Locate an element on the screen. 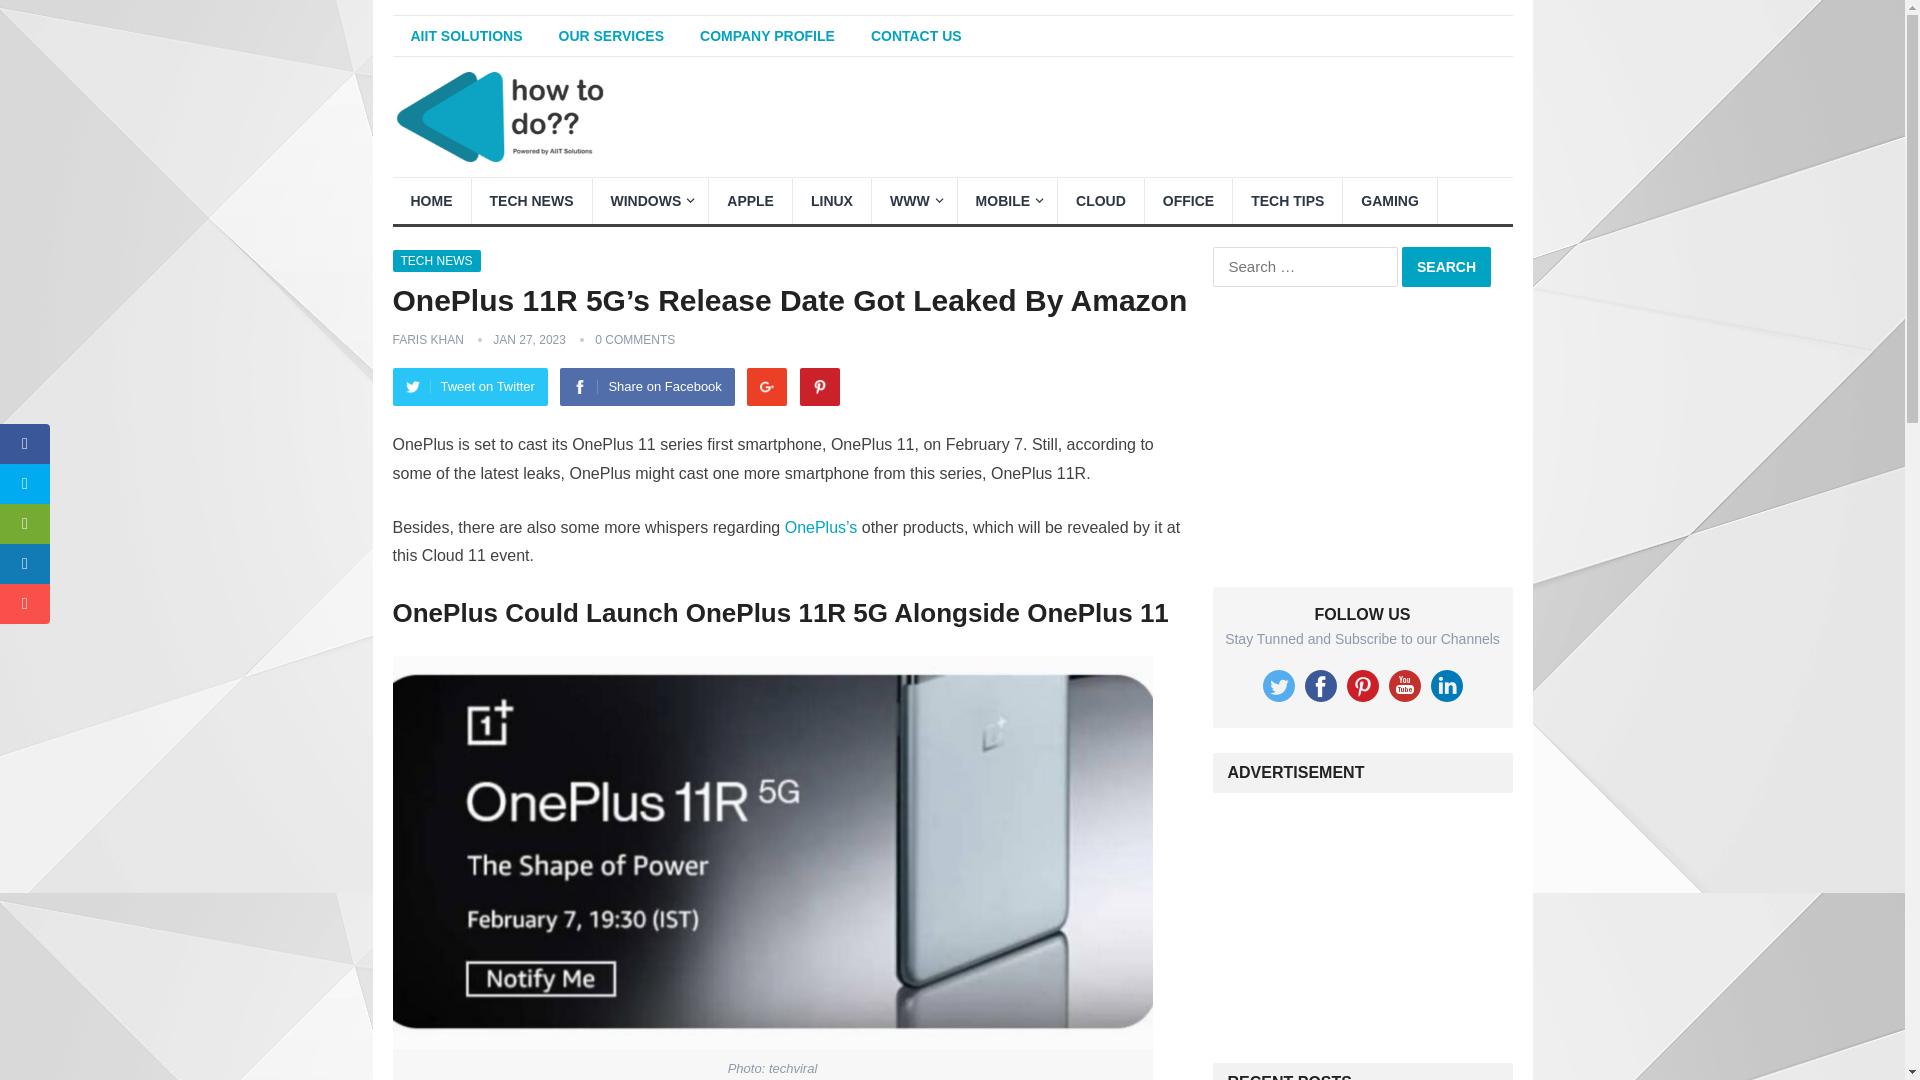  Advertisement is located at coordinates (1362, 436).